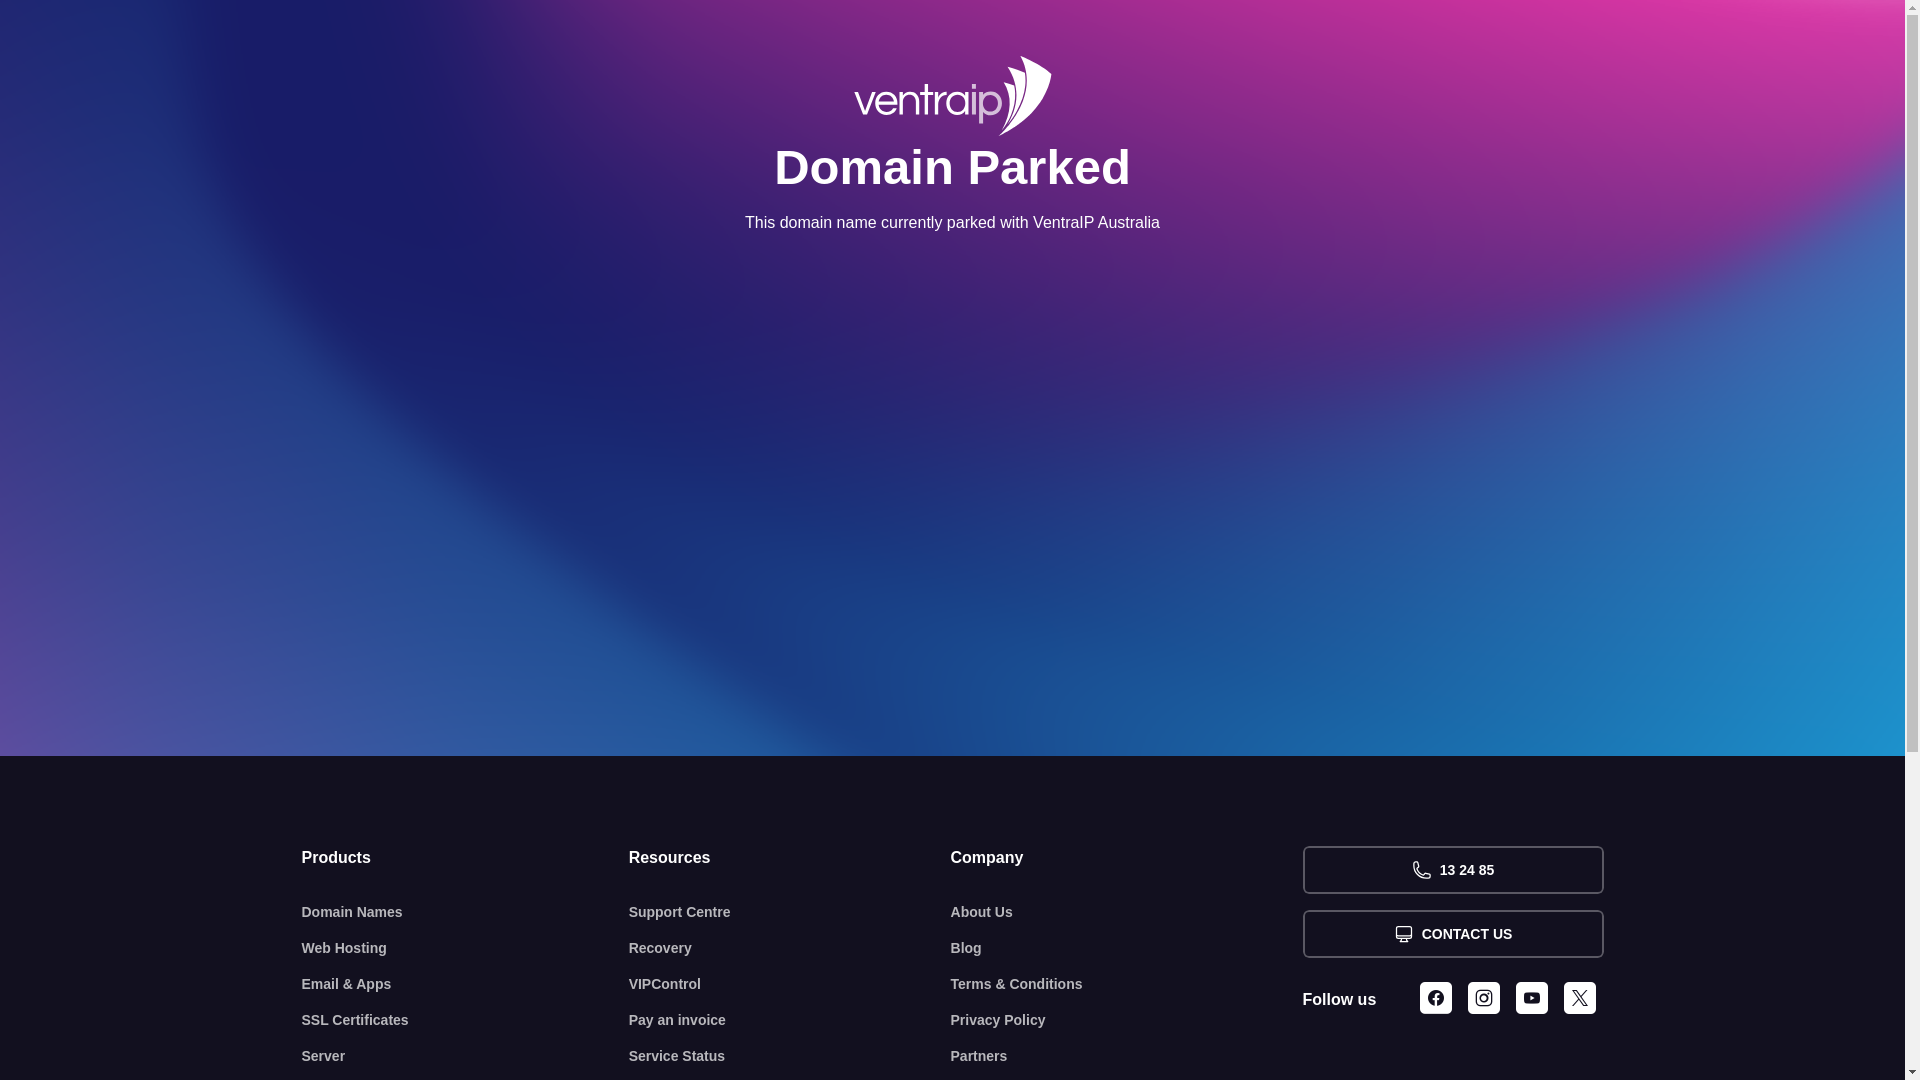 This screenshot has width=1920, height=1080. Describe the element at coordinates (1127, 912) in the screenshot. I see `About Us` at that location.